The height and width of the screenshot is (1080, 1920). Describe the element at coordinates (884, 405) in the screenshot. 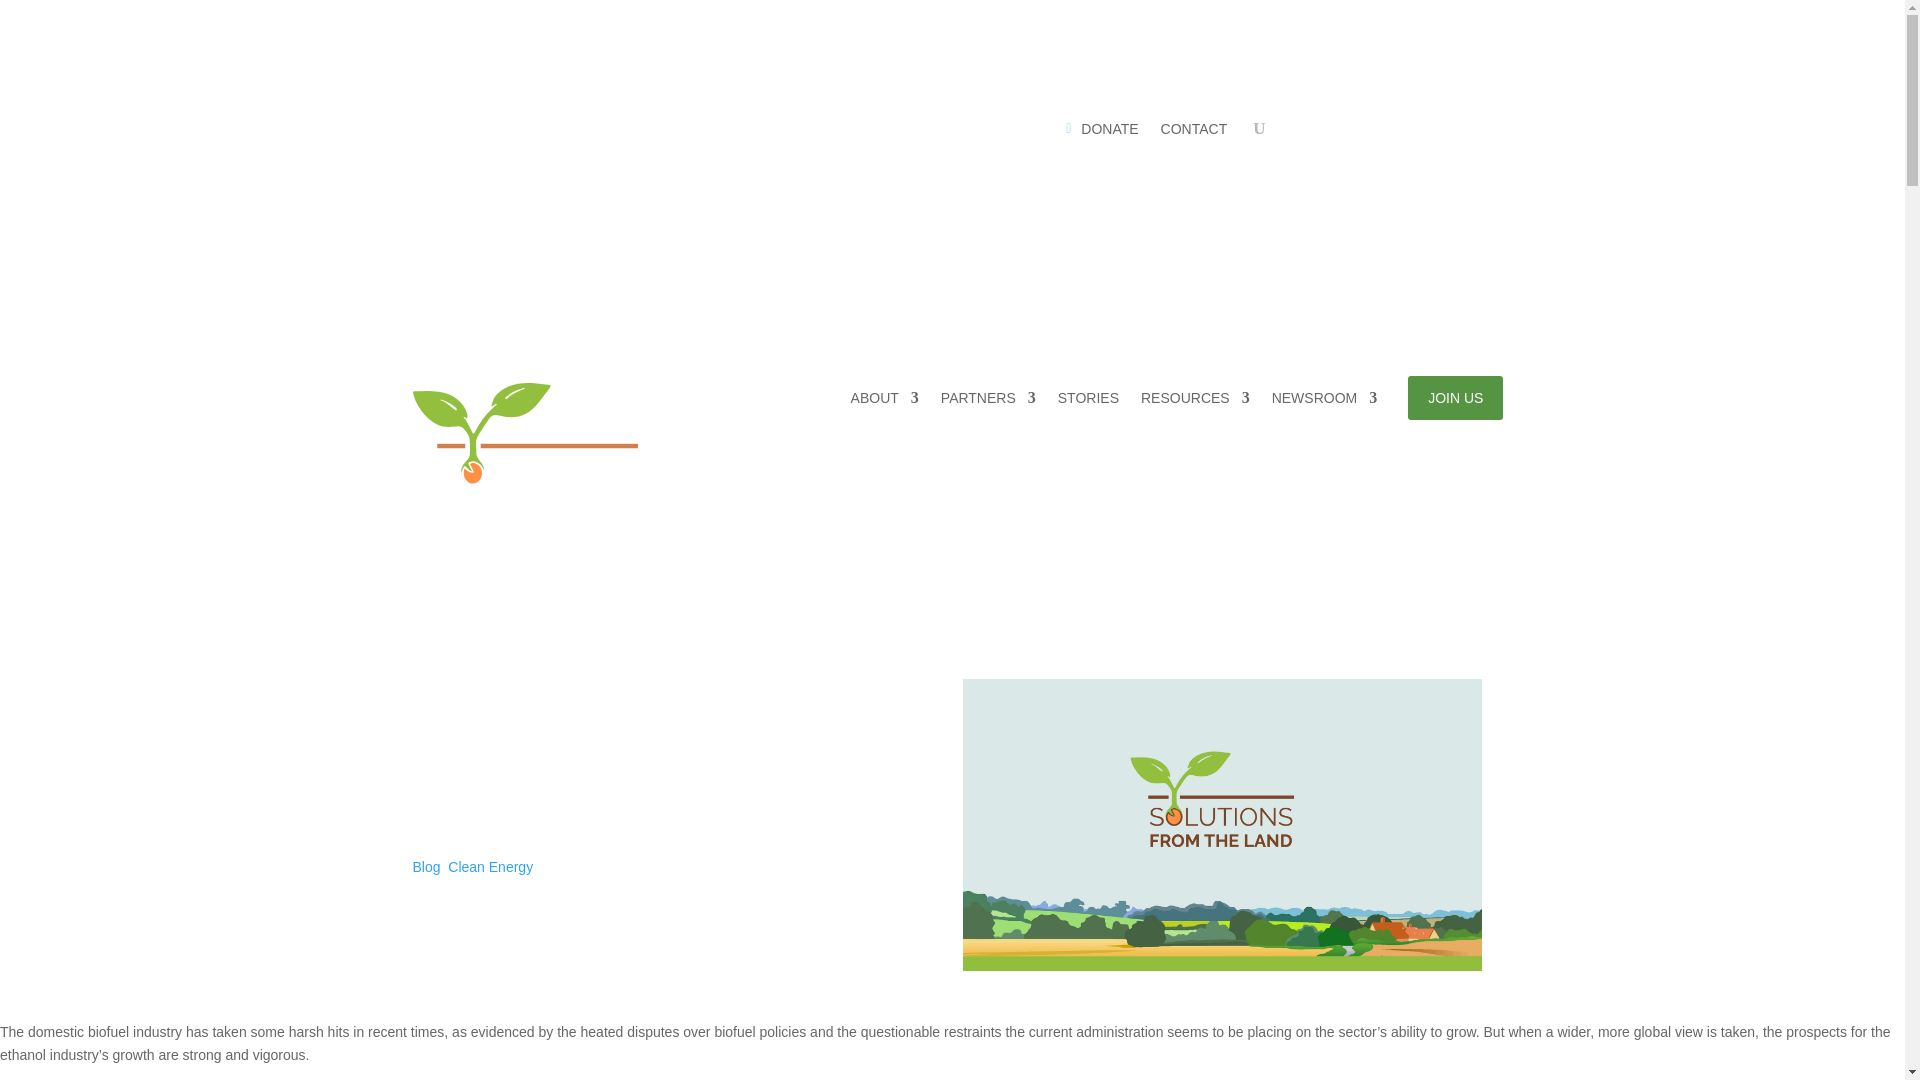

I see `ABOUT` at that location.